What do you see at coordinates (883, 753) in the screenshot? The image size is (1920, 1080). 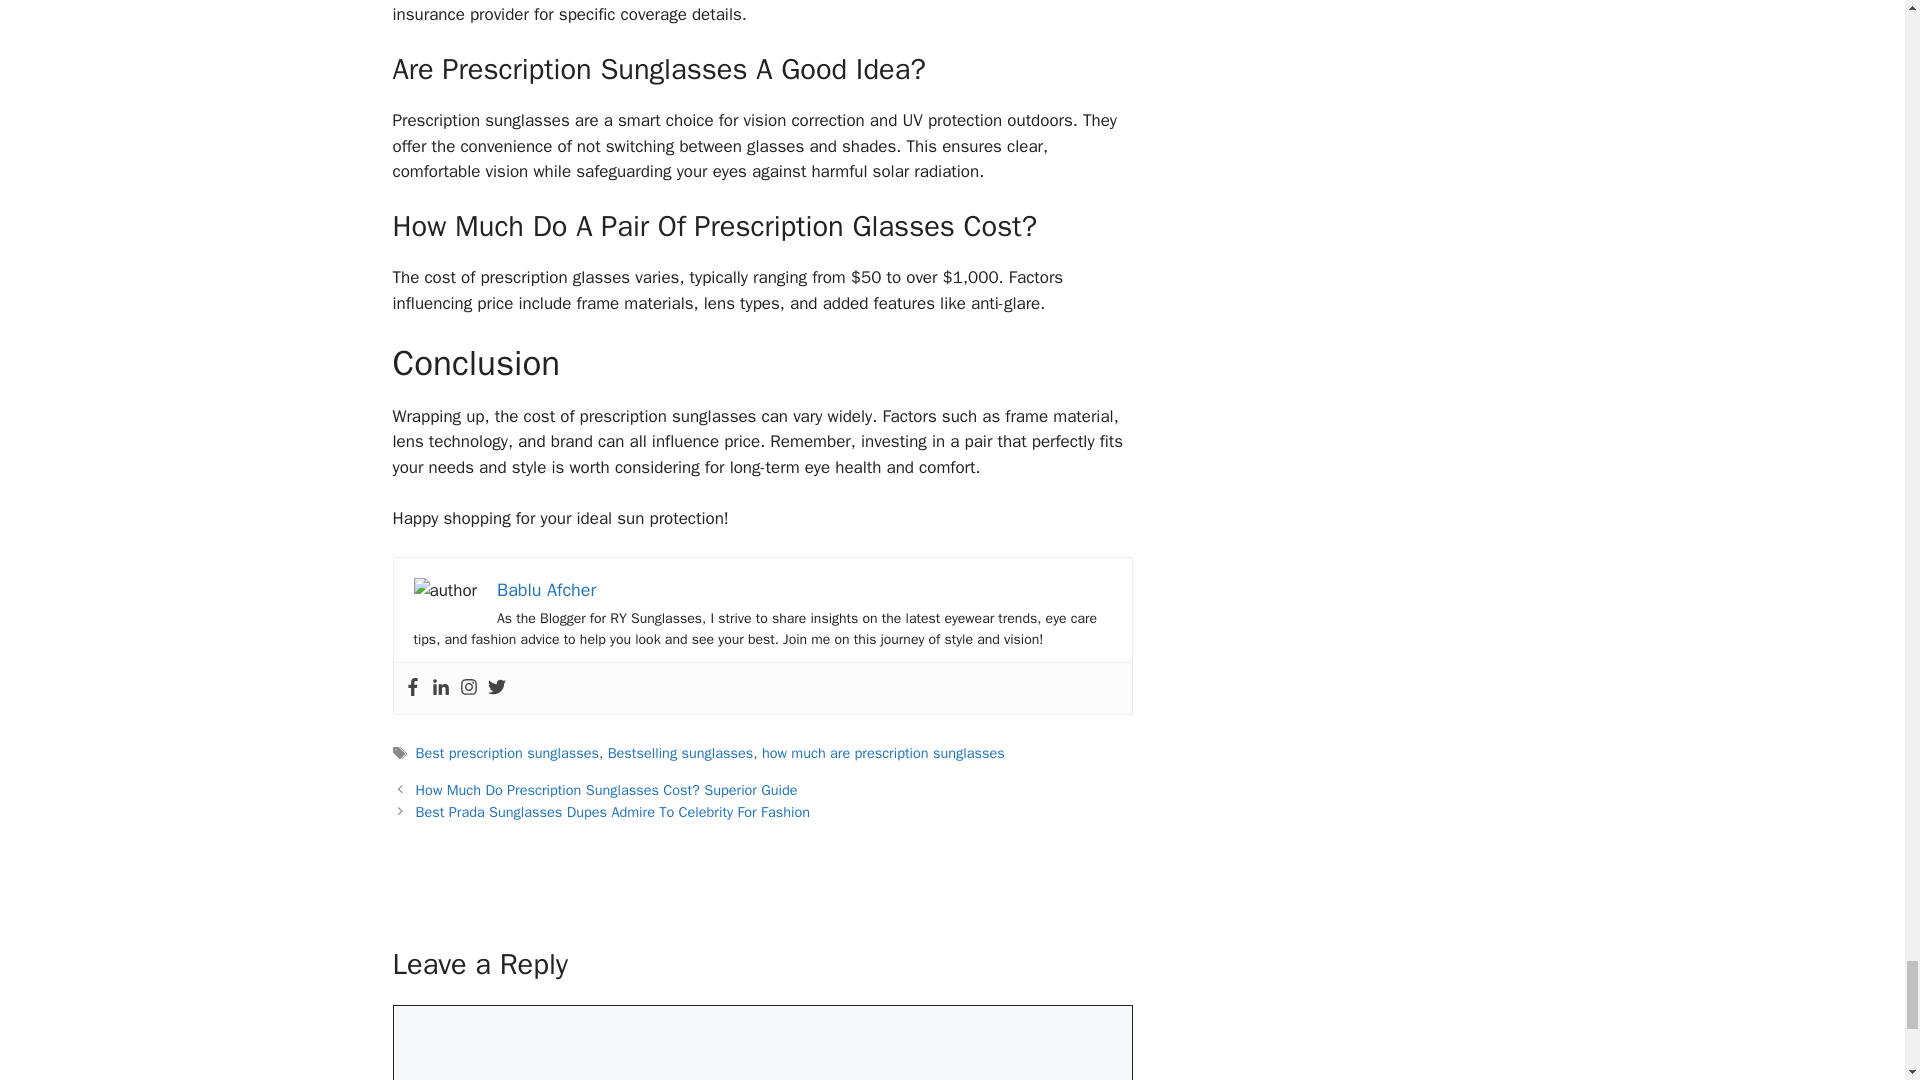 I see `how much are prescription sunglasses` at bounding box center [883, 753].